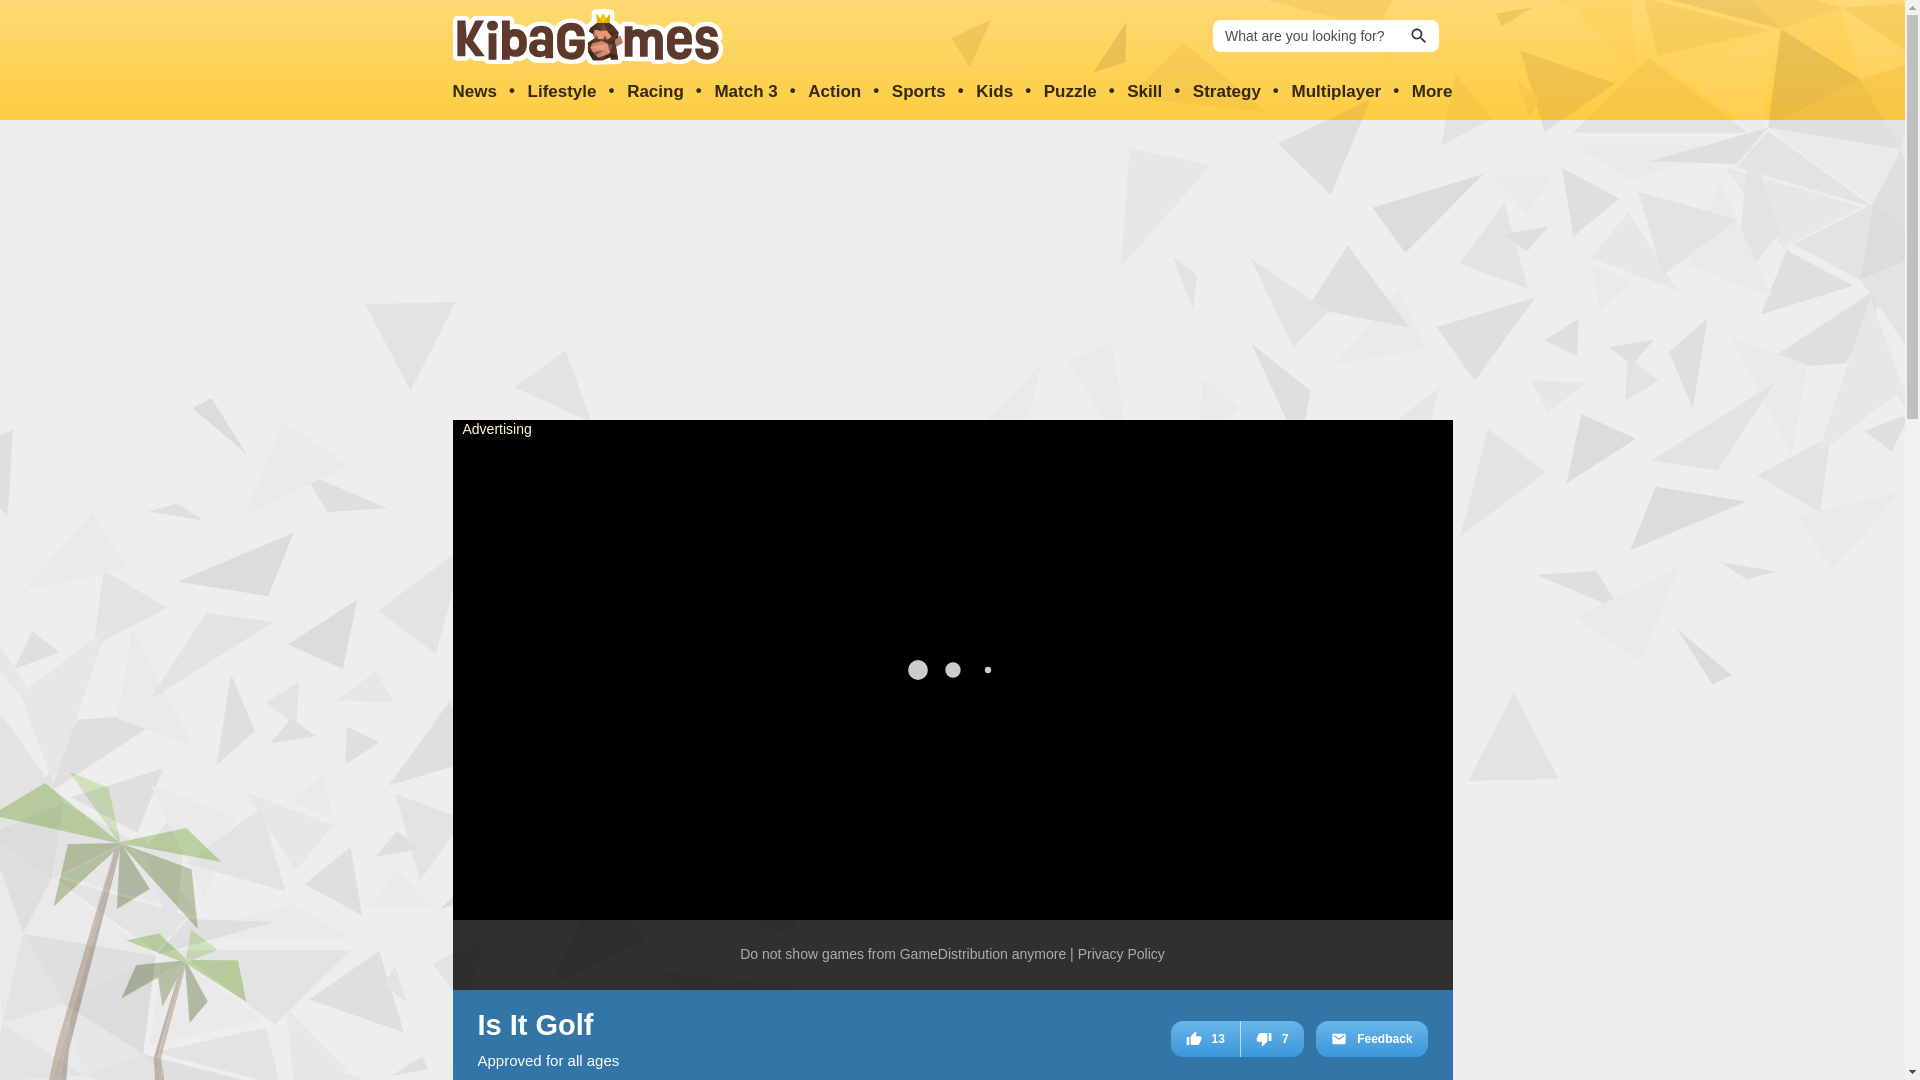  What do you see at coordinates (919, 92) in the screenshot?
I see `Sports` at bounding box center [919, 92].